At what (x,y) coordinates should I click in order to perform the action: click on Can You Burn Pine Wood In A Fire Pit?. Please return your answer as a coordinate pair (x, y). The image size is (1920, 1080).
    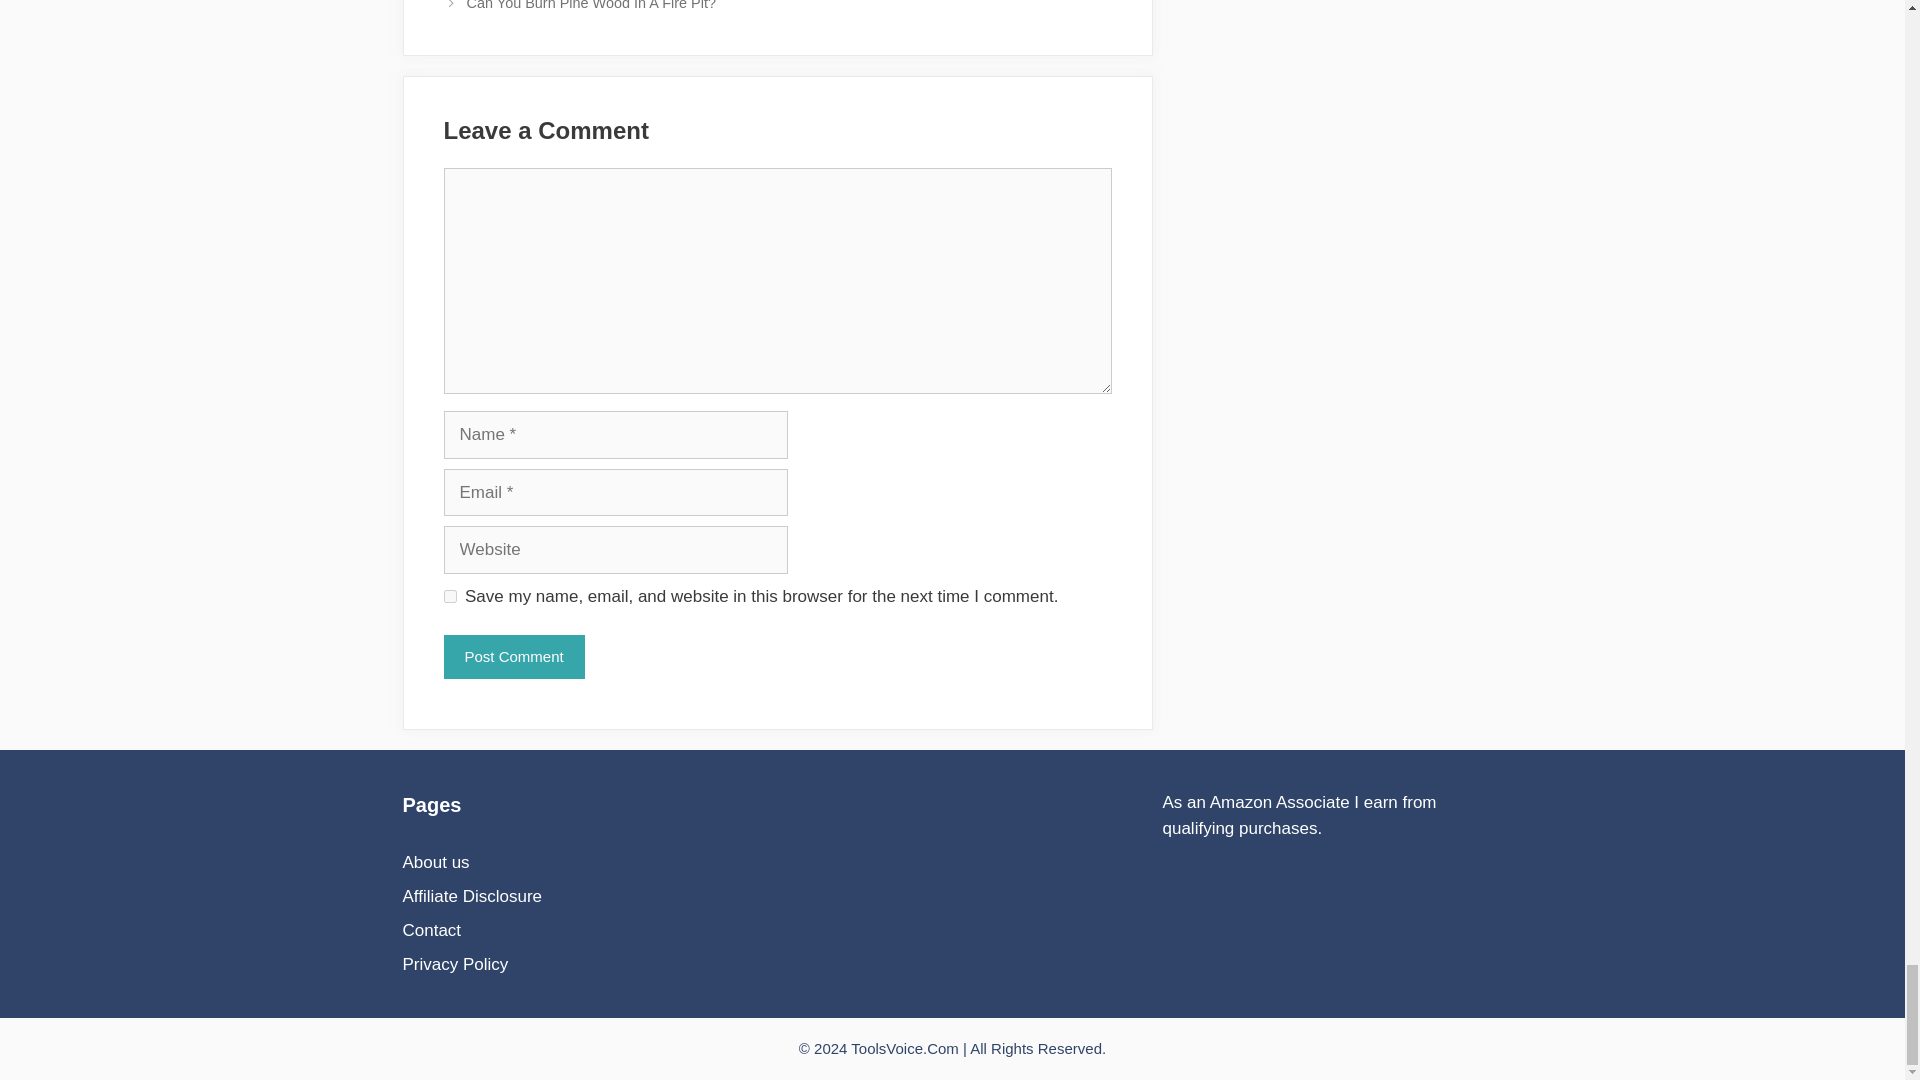
    Looking at the image, I should click on (591, 5).